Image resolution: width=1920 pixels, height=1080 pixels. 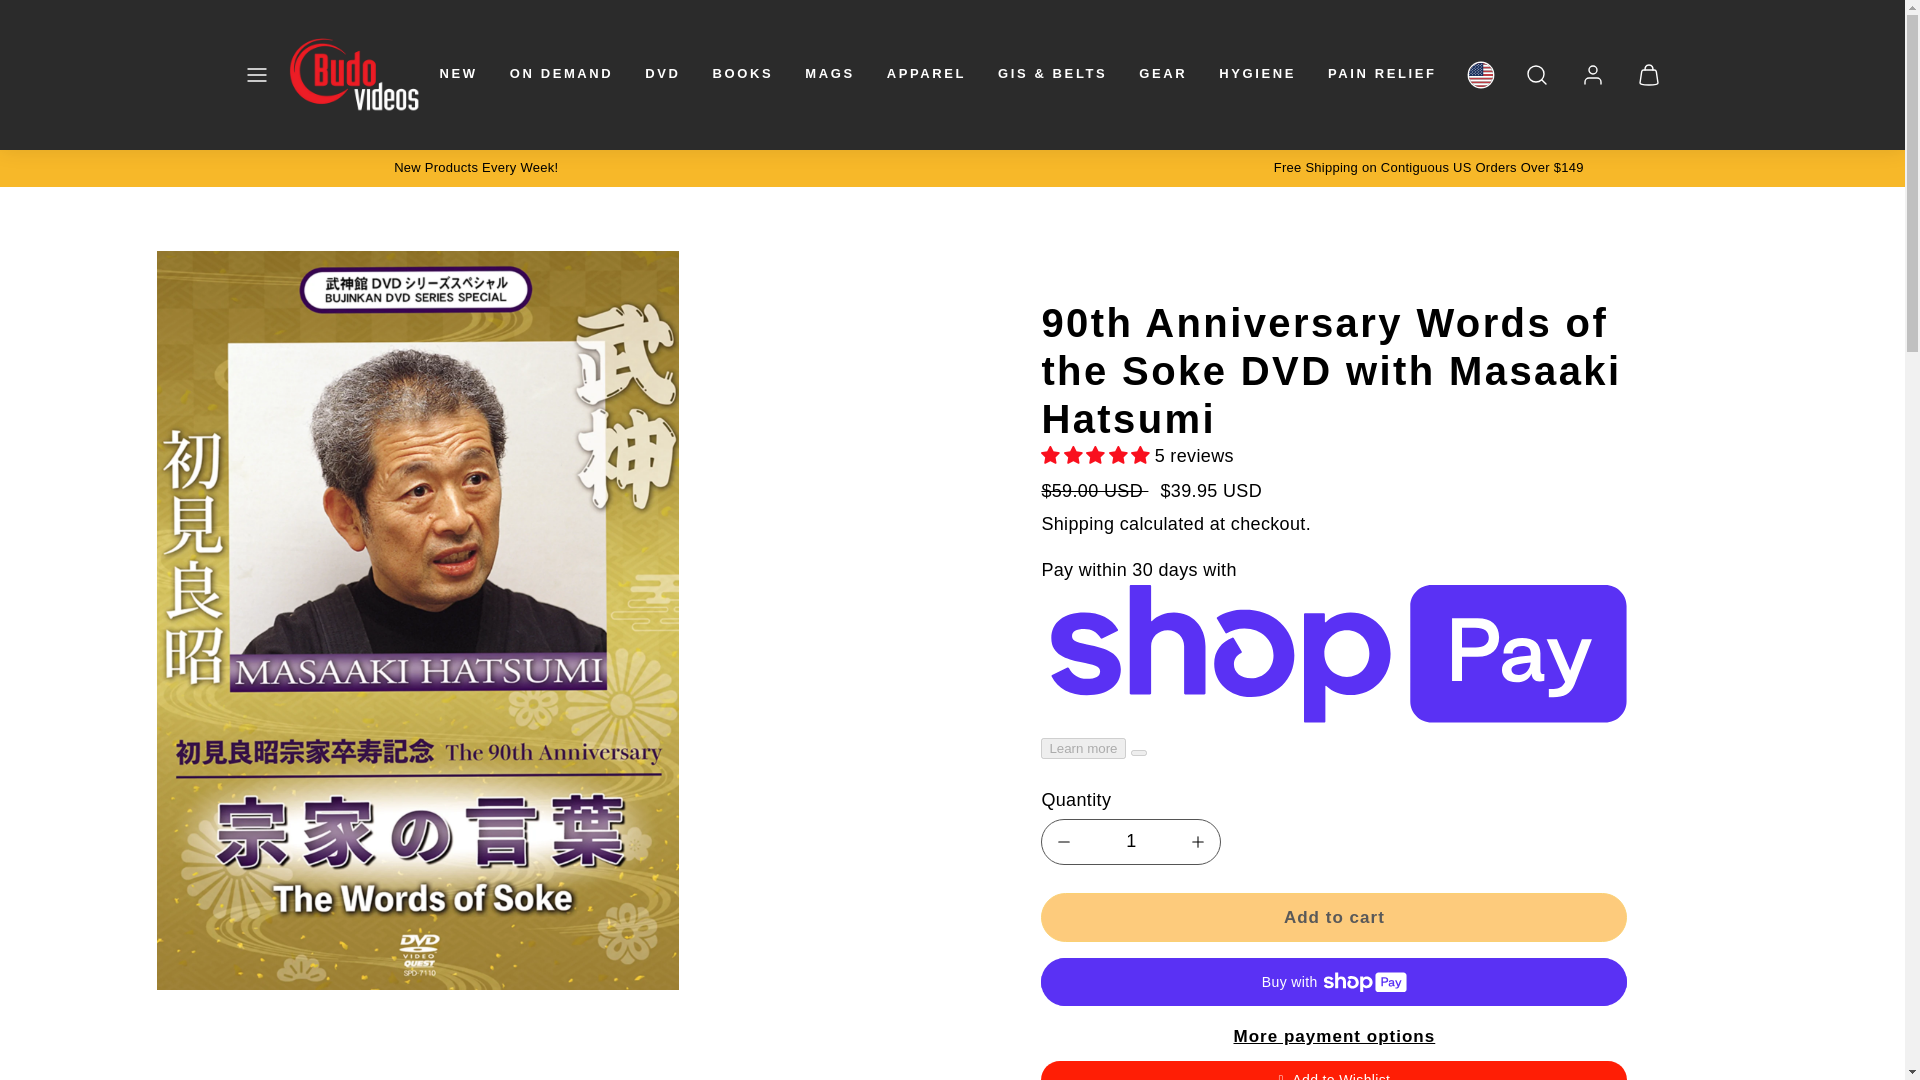 What do you see at coordinates (1130, 840) in the screenshot?
I see `1` at bounding box center [1130, 840].